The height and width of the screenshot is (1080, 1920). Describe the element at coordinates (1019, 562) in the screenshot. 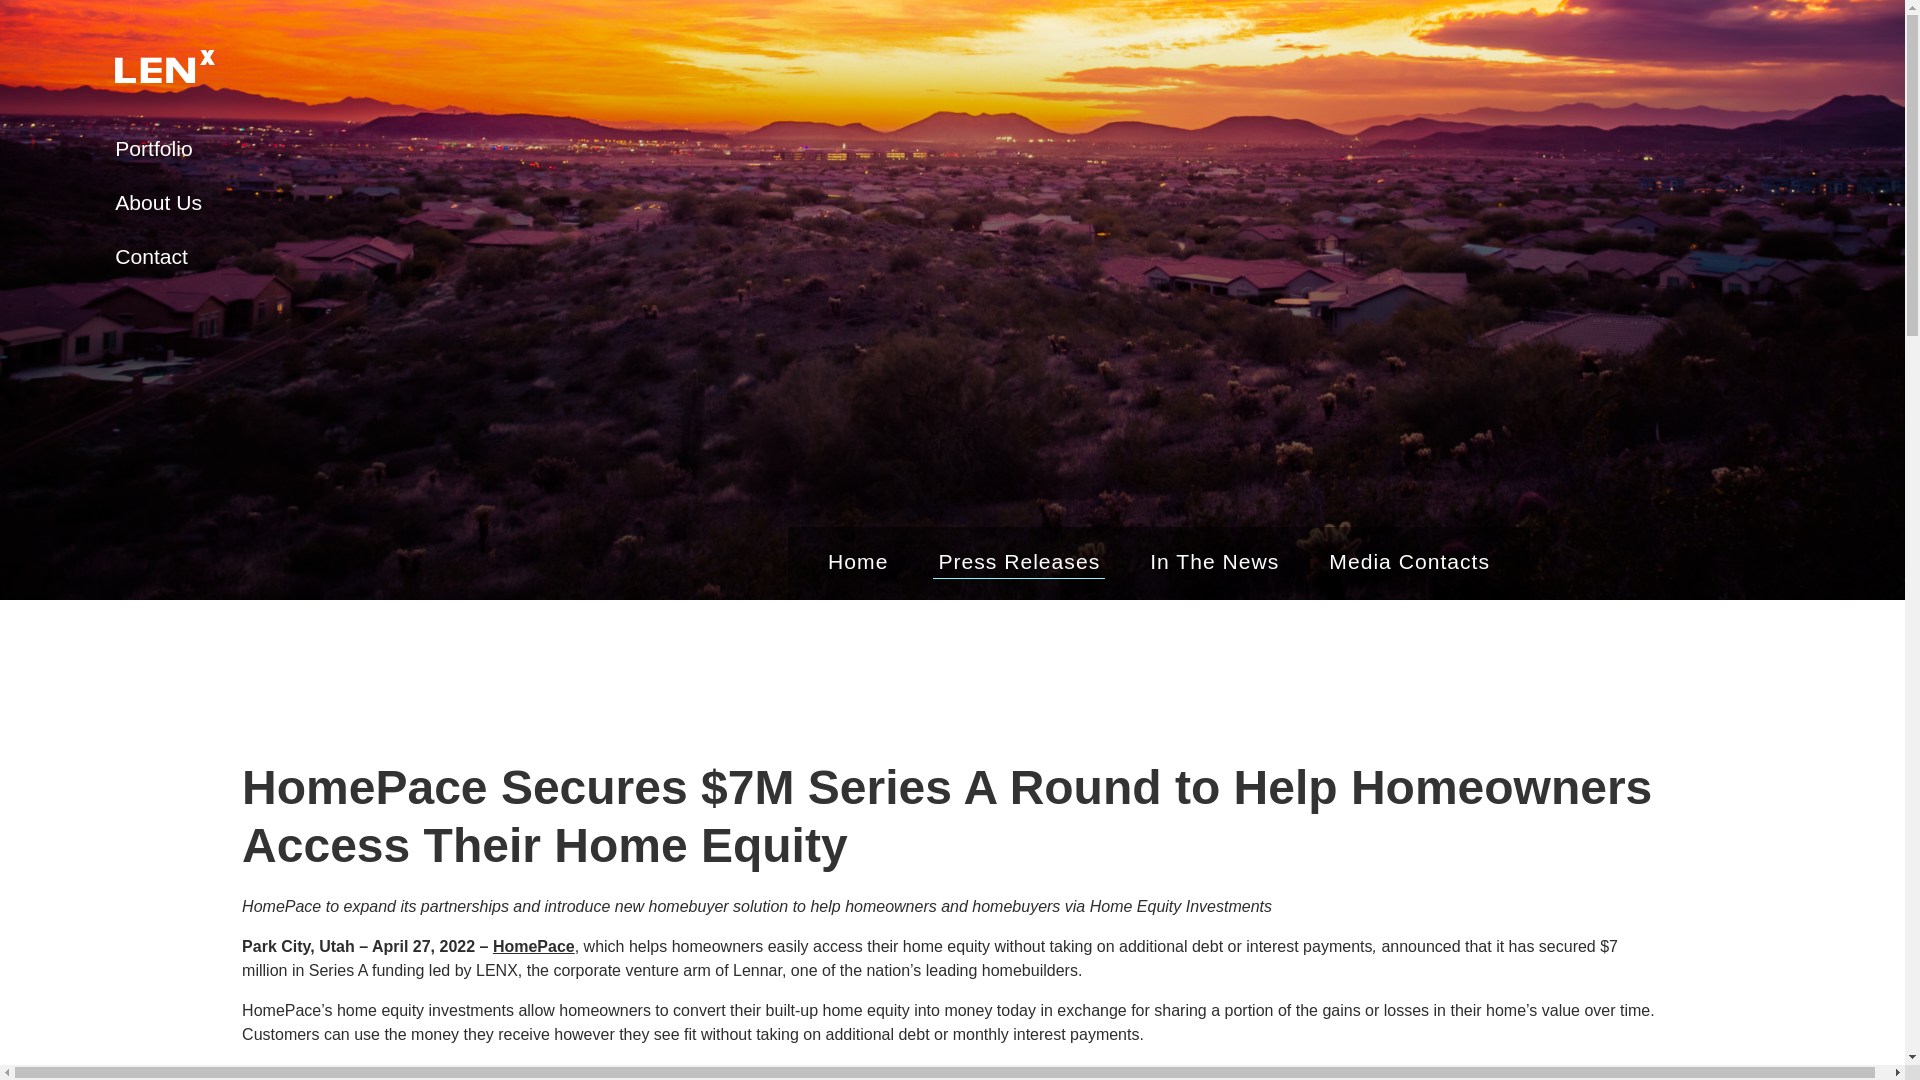

I see `Press Releases` at that location.